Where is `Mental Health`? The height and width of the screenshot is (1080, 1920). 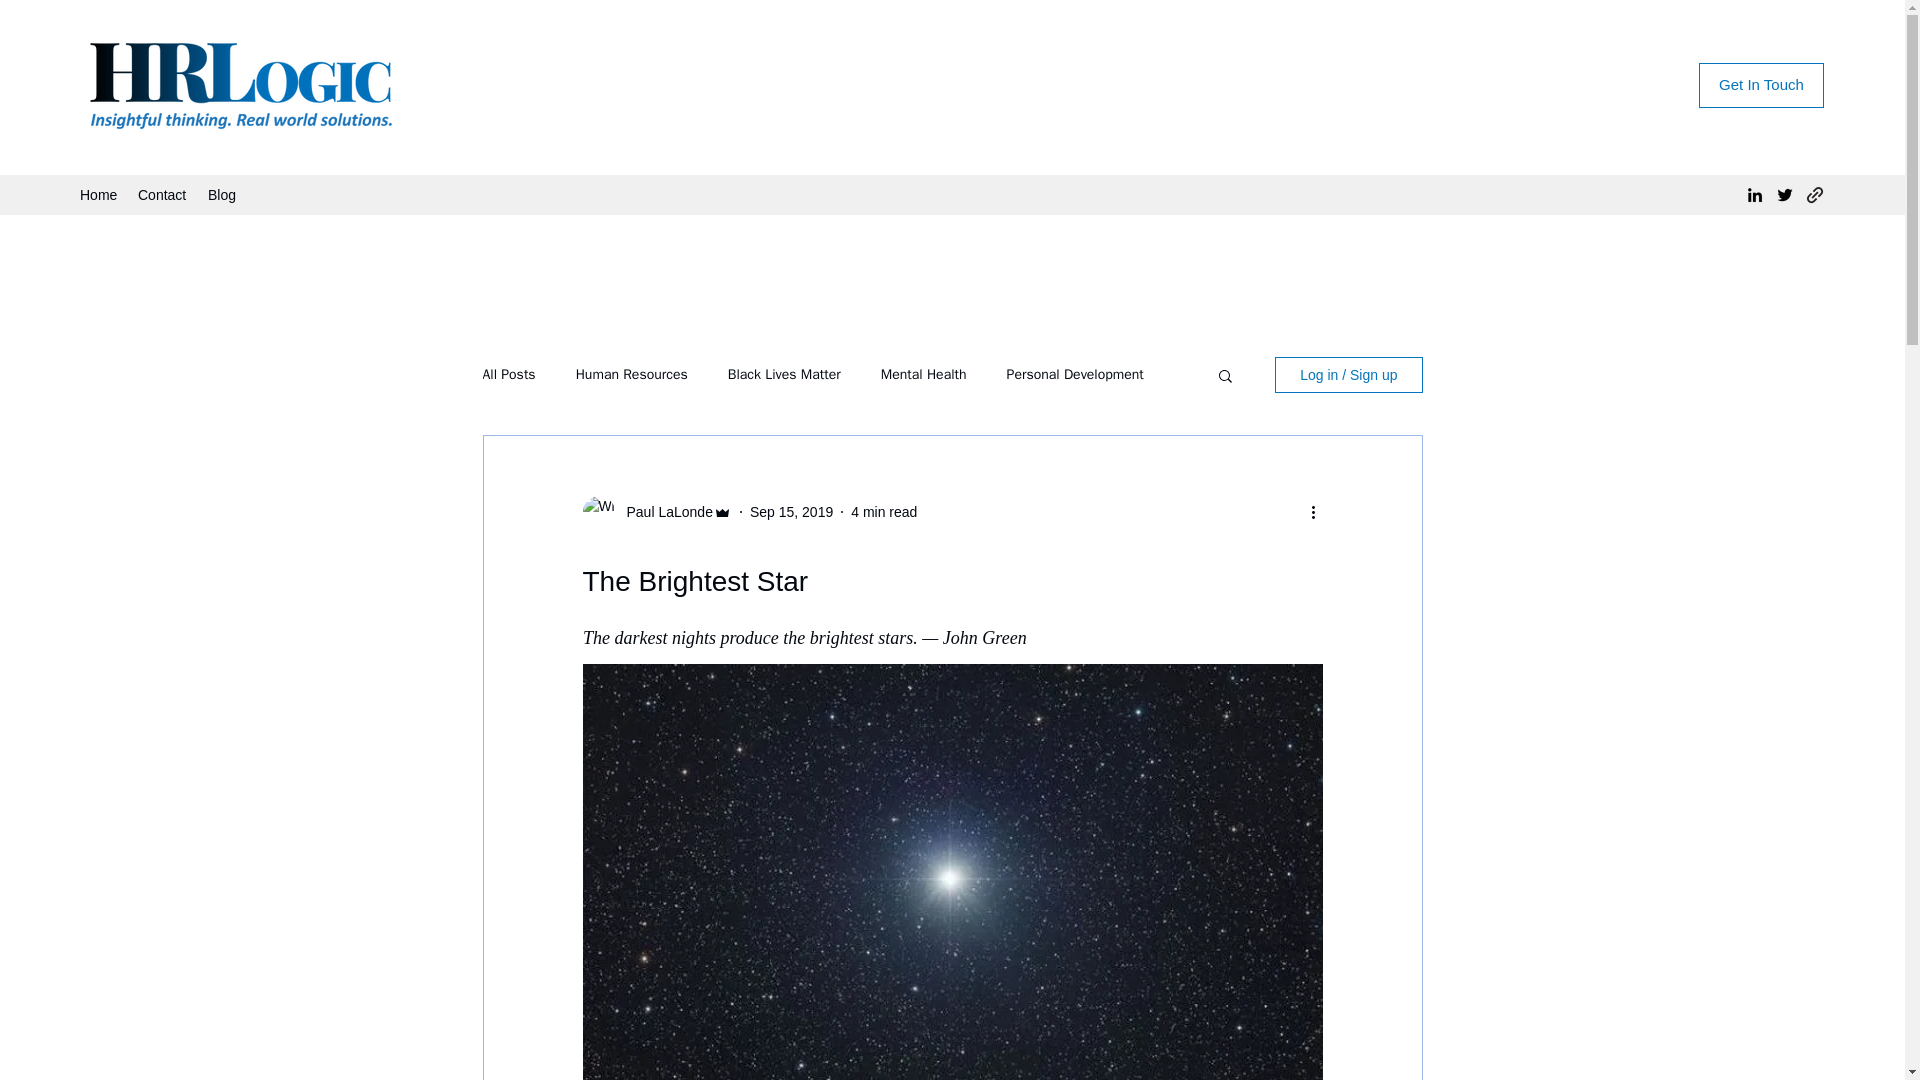
Mental Health is located at coordinates (924, 375).